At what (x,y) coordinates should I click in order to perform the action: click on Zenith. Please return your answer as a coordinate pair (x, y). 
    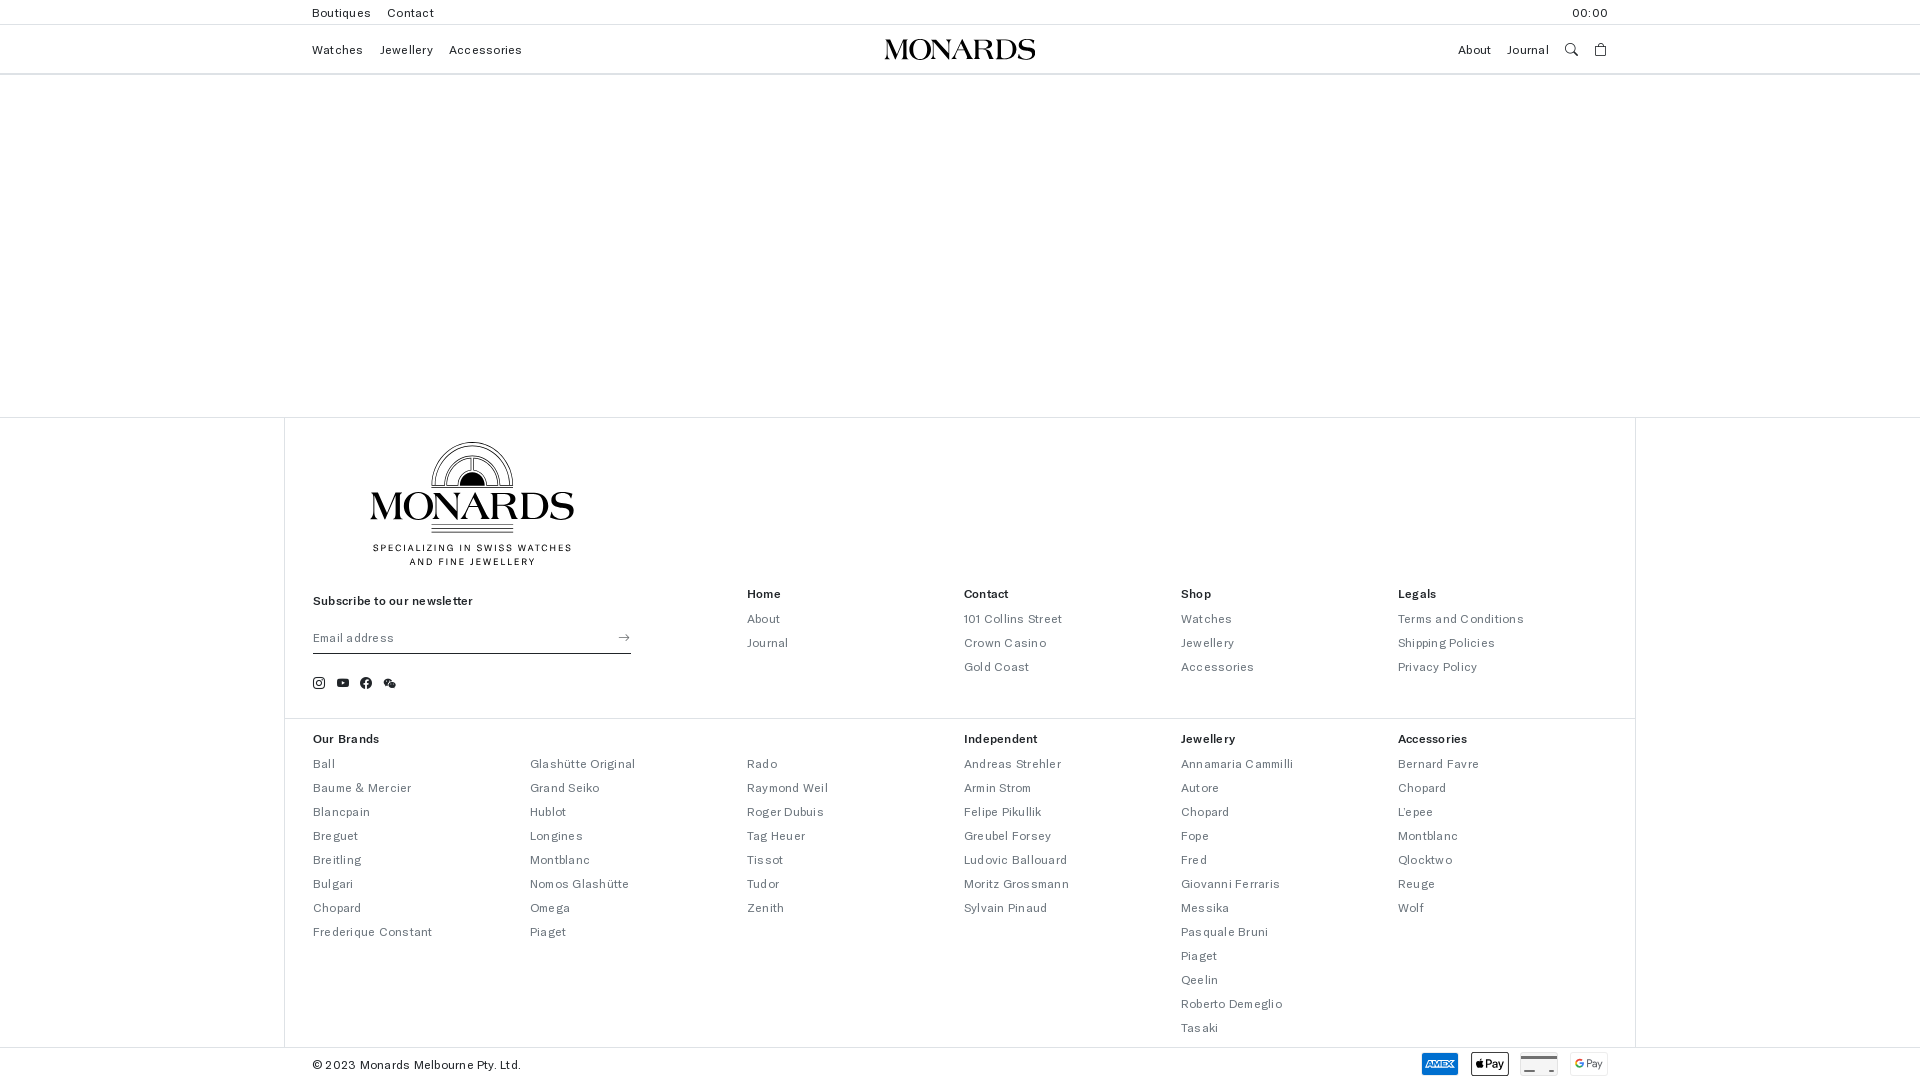
    Looking at the image, I should click on (766, 907).